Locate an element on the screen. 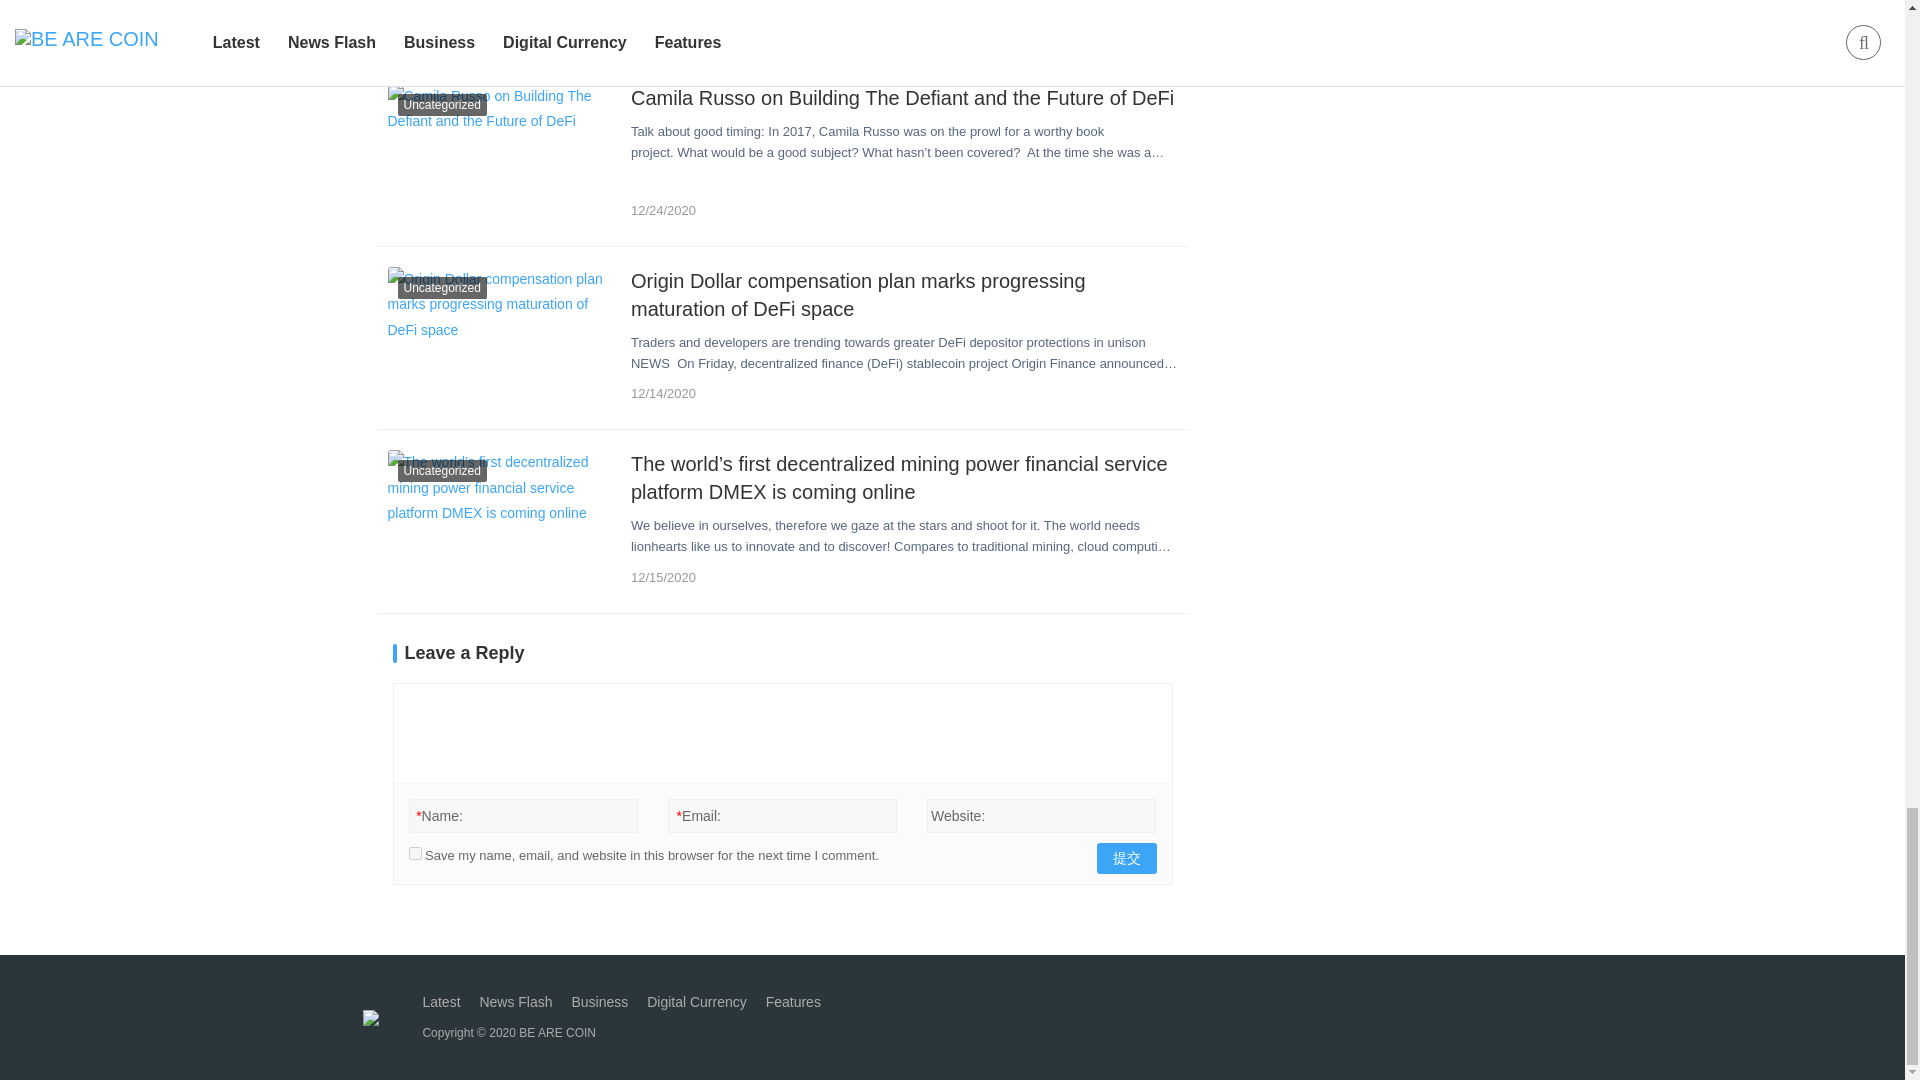 The width and height of the screenshot is (1920, 1080). Camila Russo on Building The Defiant and the Future of DeFi is located at coordinates (502, 154).